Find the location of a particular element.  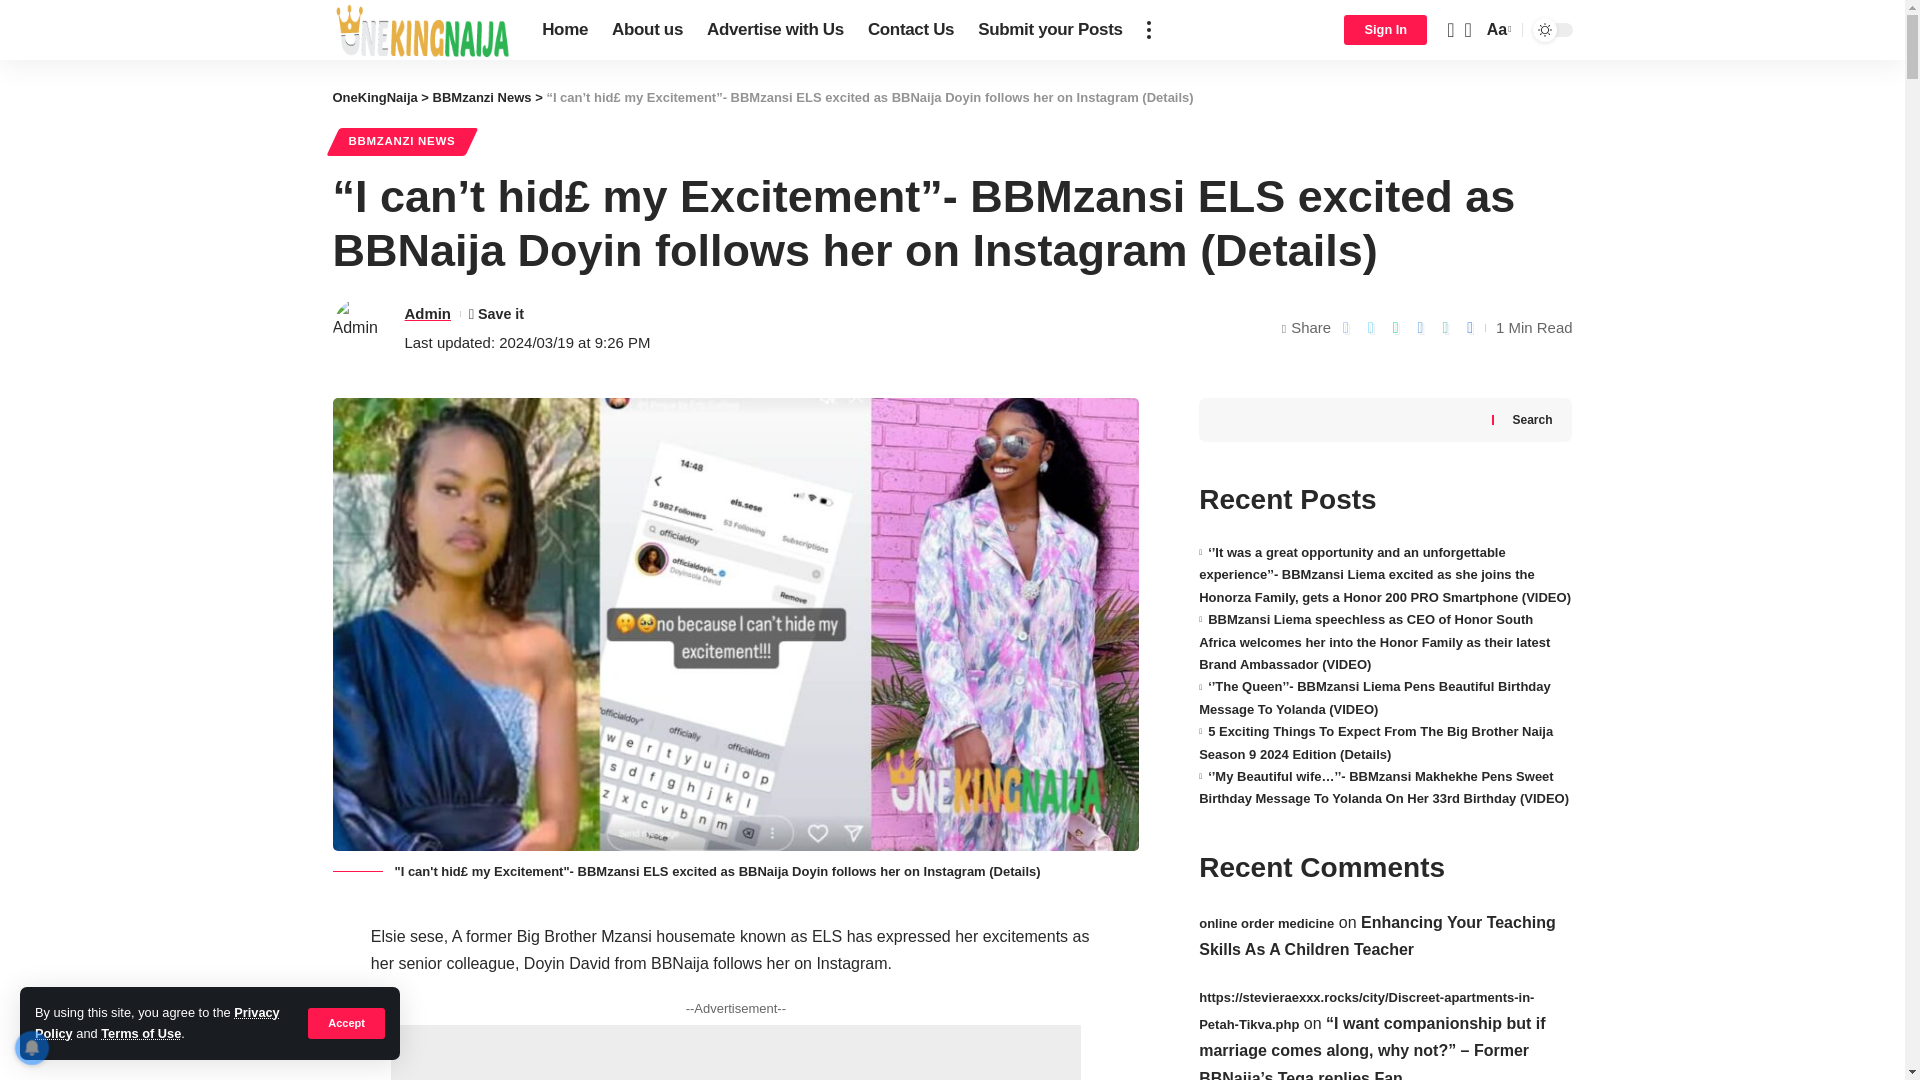

Accept is located at coordinates (346, 1022).